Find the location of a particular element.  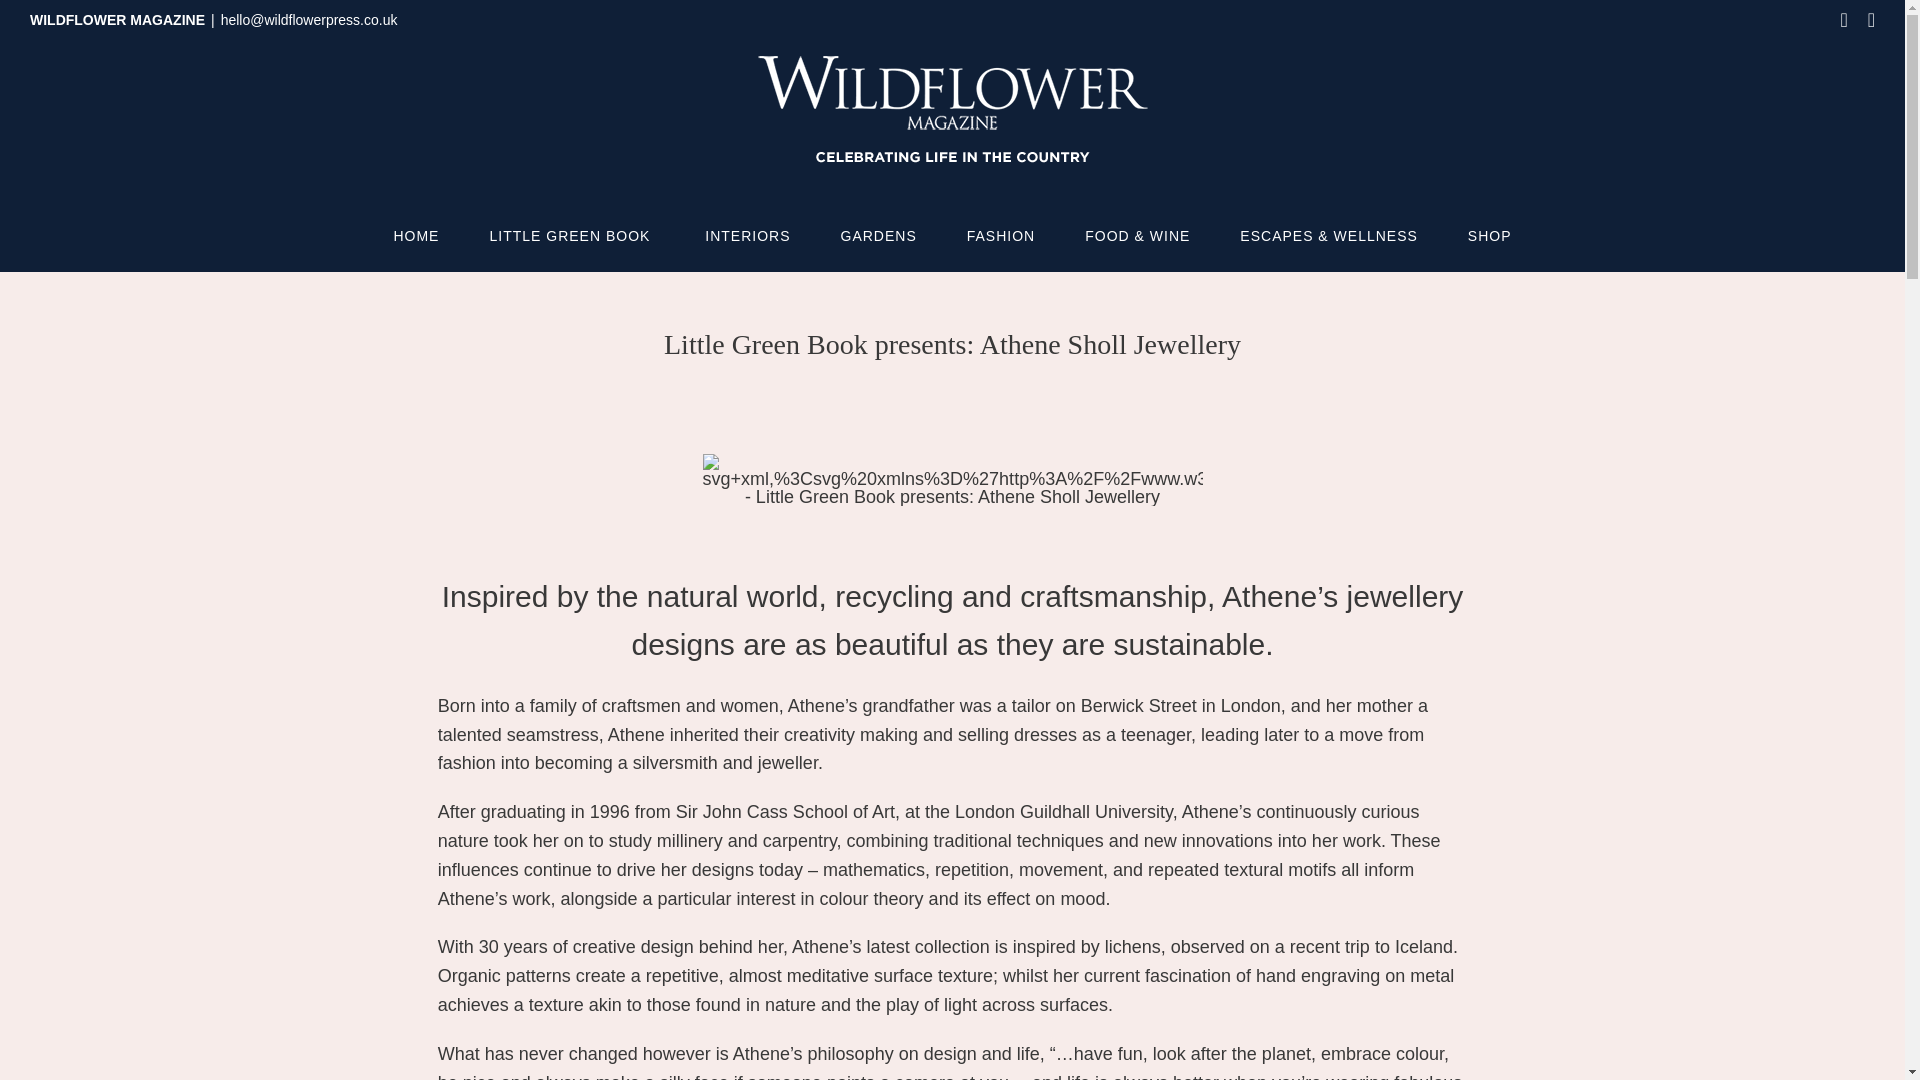

LITTLE GREEN BOOK is located at coordinates (572, 236).